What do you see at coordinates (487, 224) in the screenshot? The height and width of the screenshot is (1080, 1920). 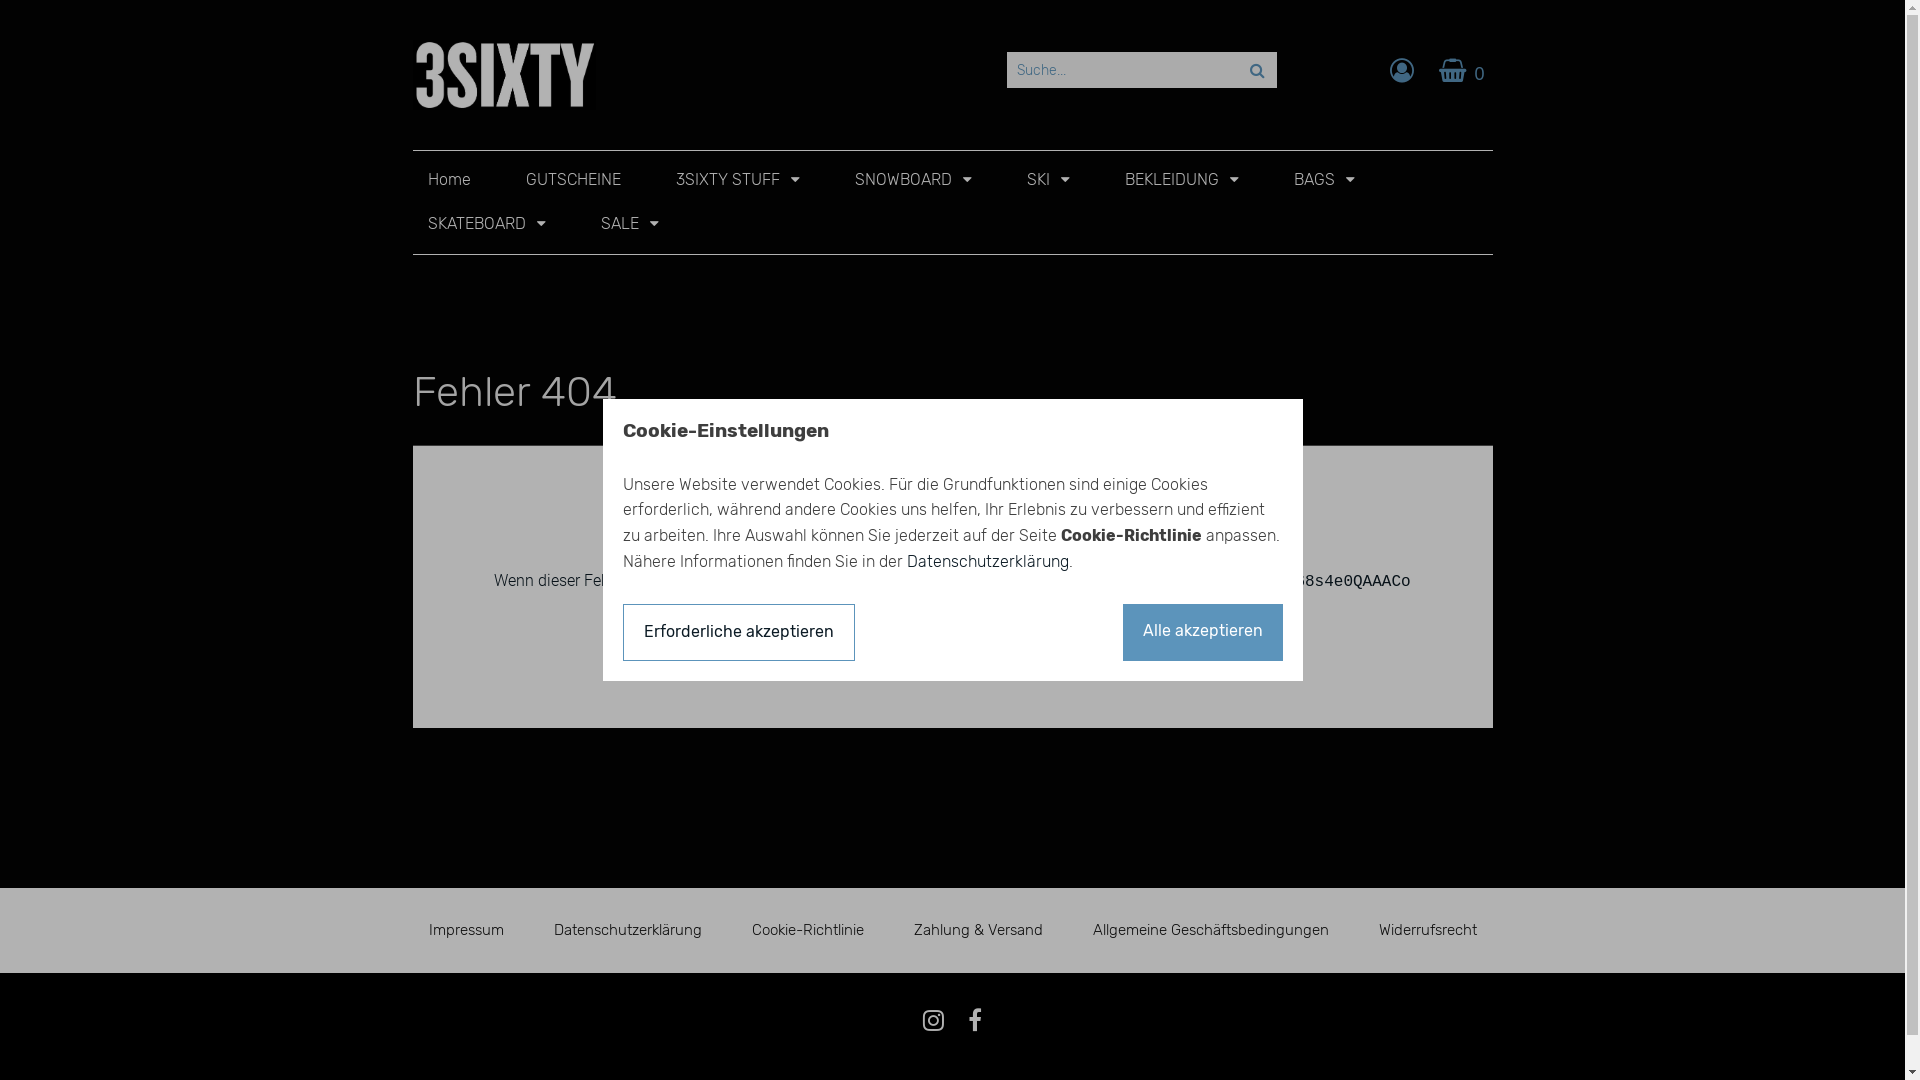 I see `SKATEBOARD` at bounding box center [487, 224].